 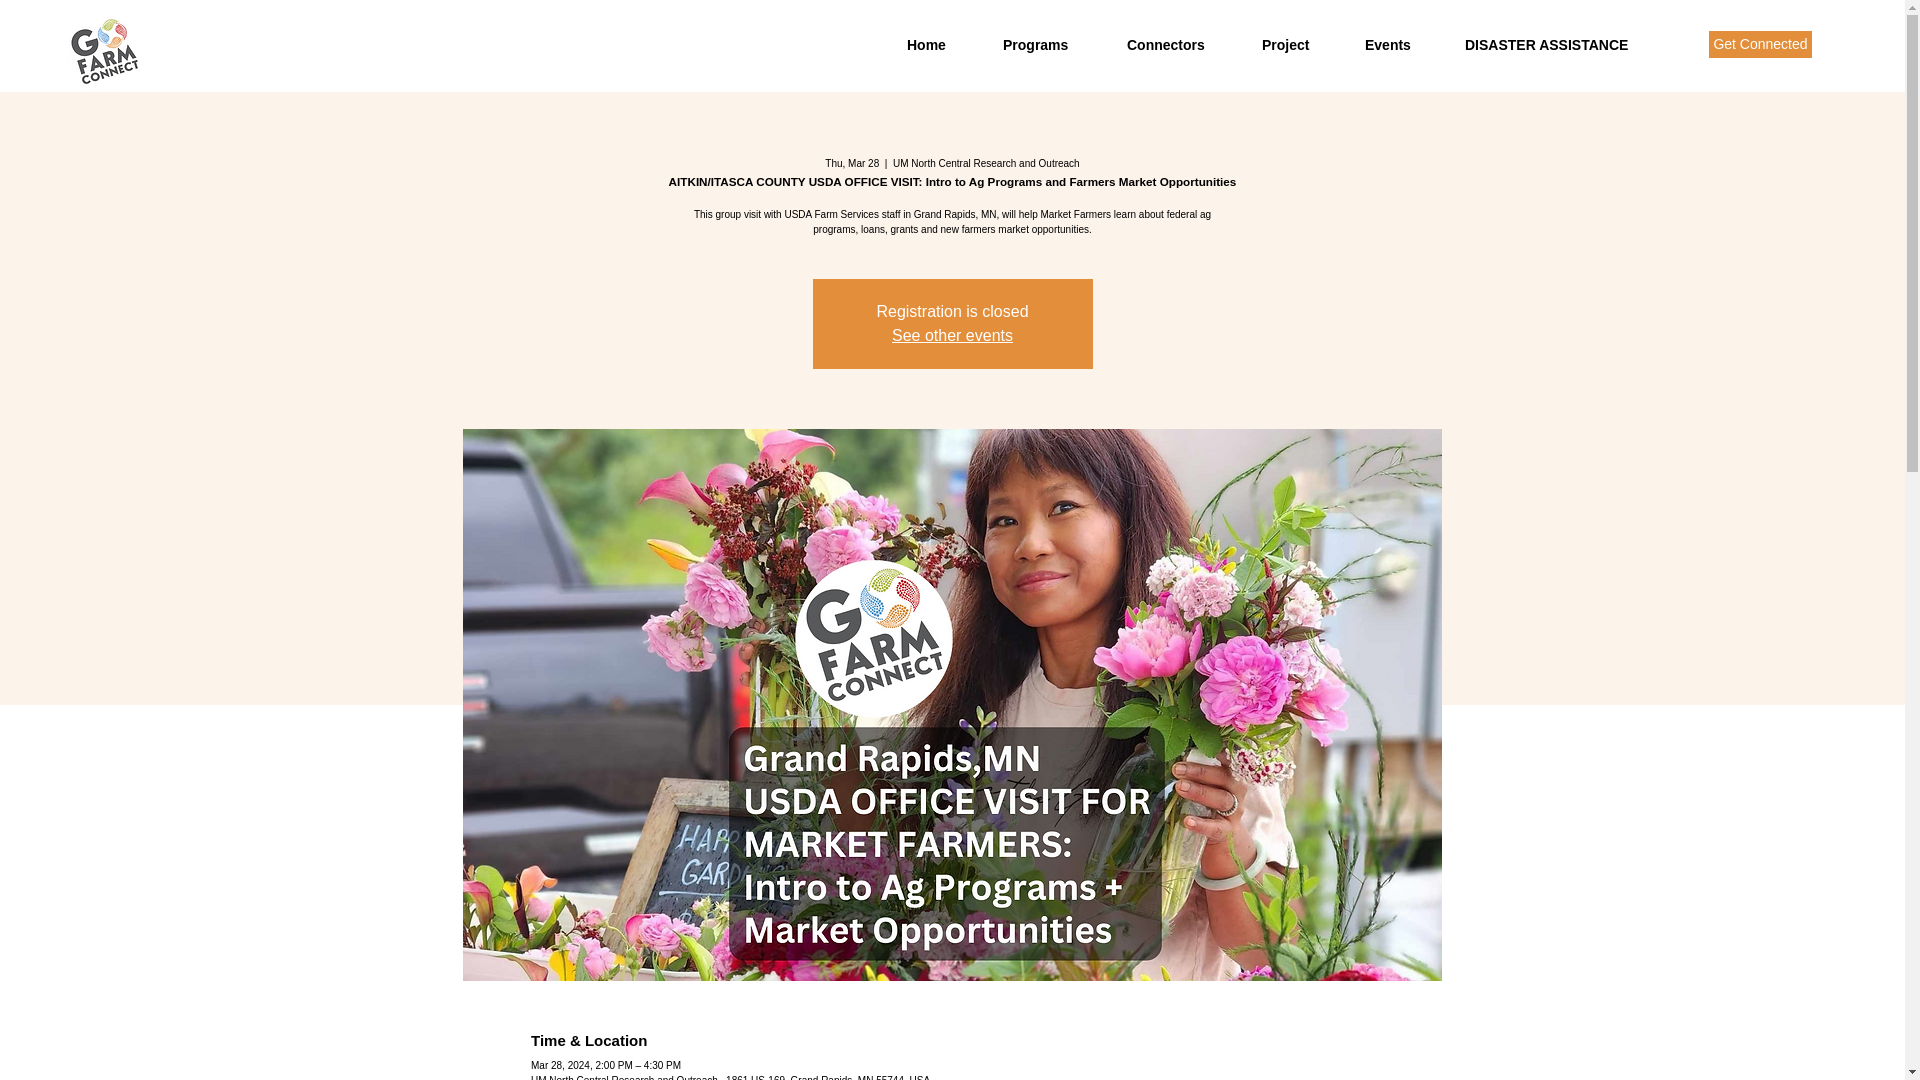 What do you see at coordinates (952, 336) in the screenshot?
I see `See other events` at bounding box center [952, 336].